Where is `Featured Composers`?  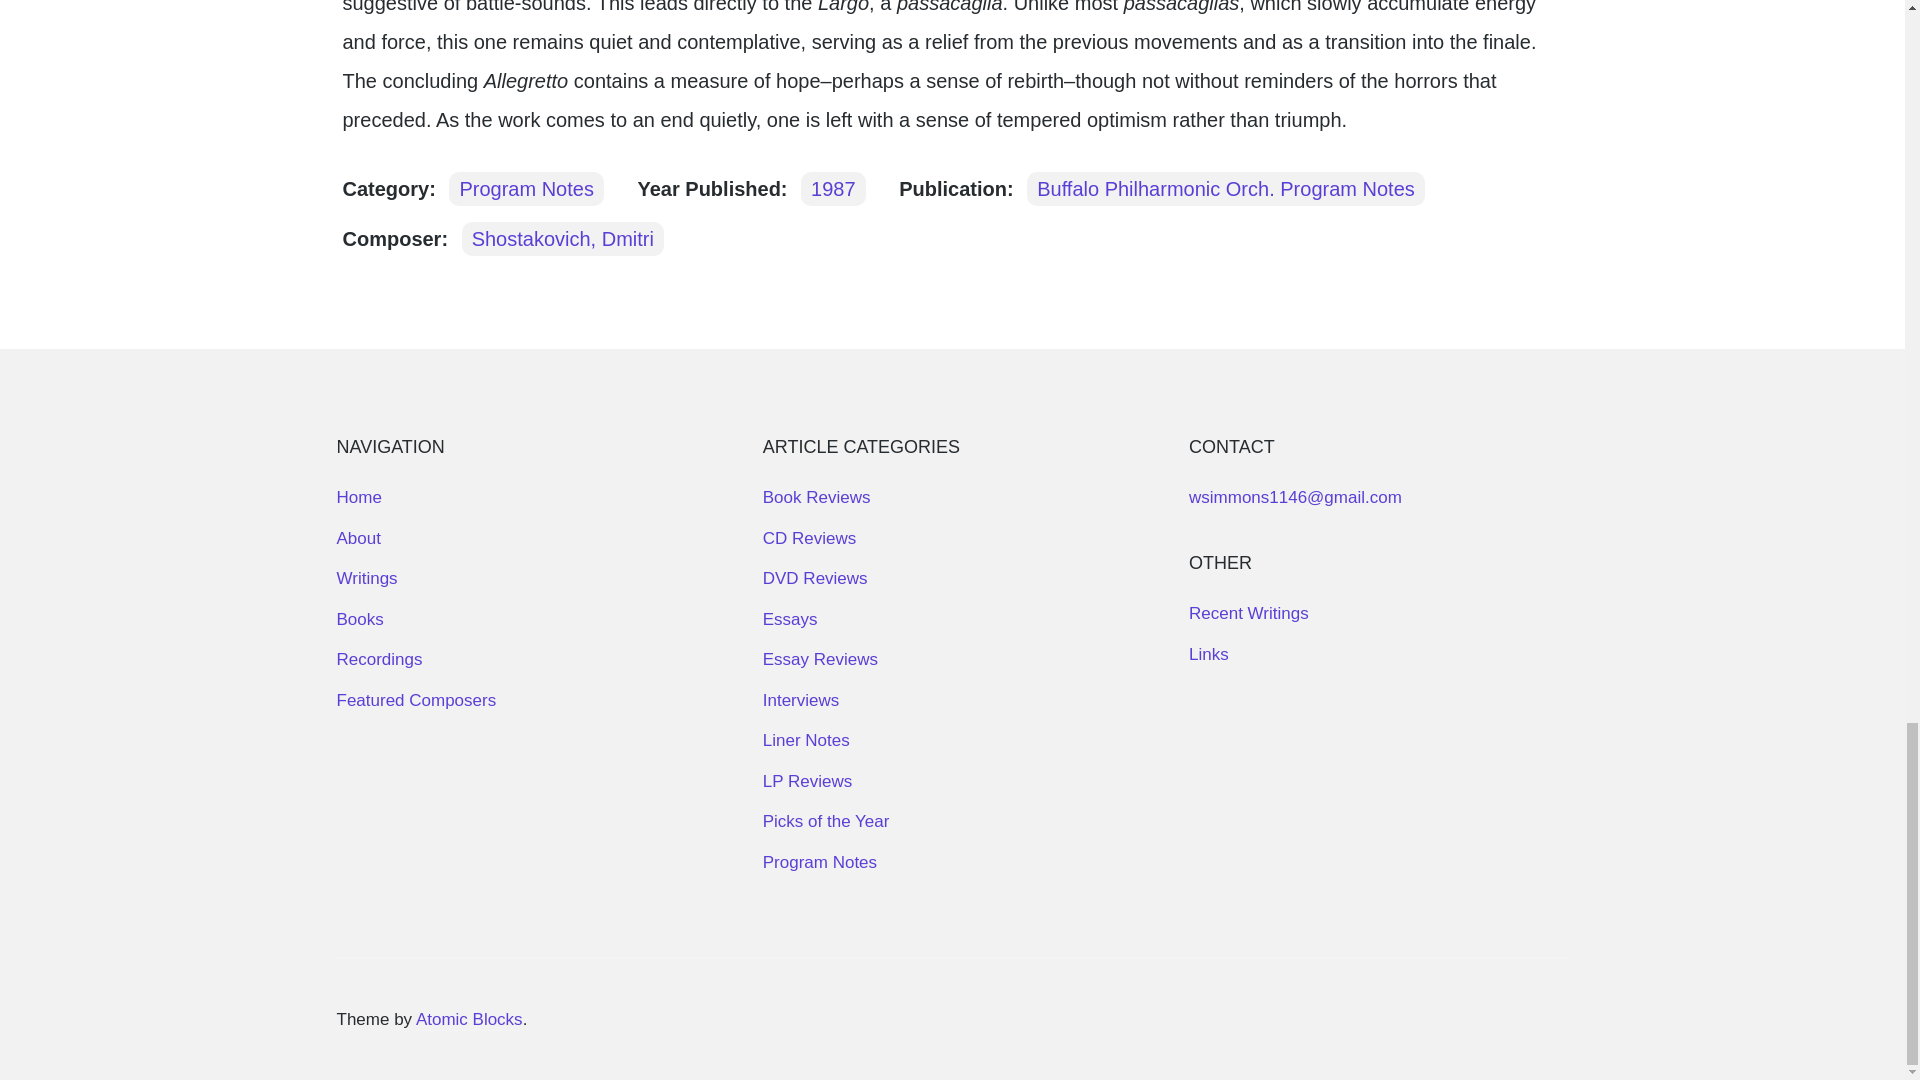
Featured Composers is located at coordinates (416, 700).